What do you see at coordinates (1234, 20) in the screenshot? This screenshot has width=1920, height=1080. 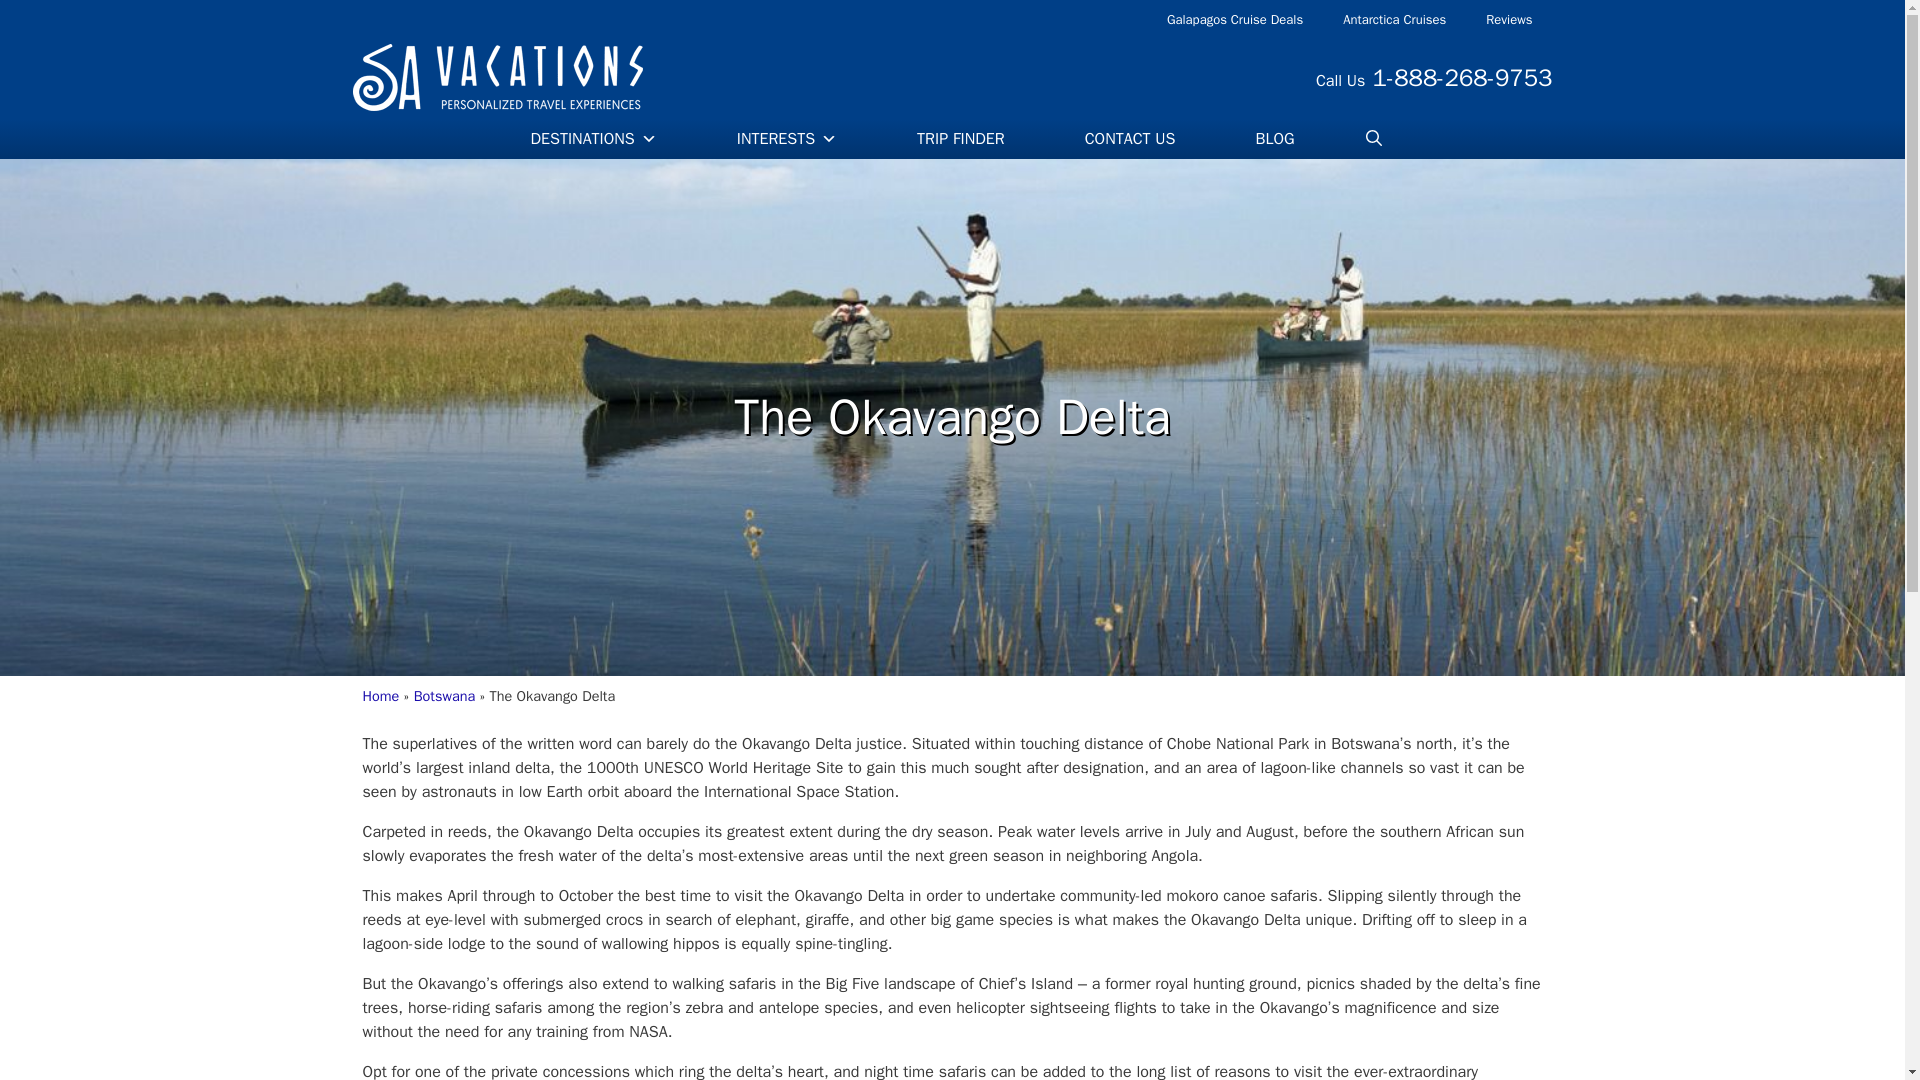 I see `Galapagos Cruise Deals` at bounding box center [1234, 20].